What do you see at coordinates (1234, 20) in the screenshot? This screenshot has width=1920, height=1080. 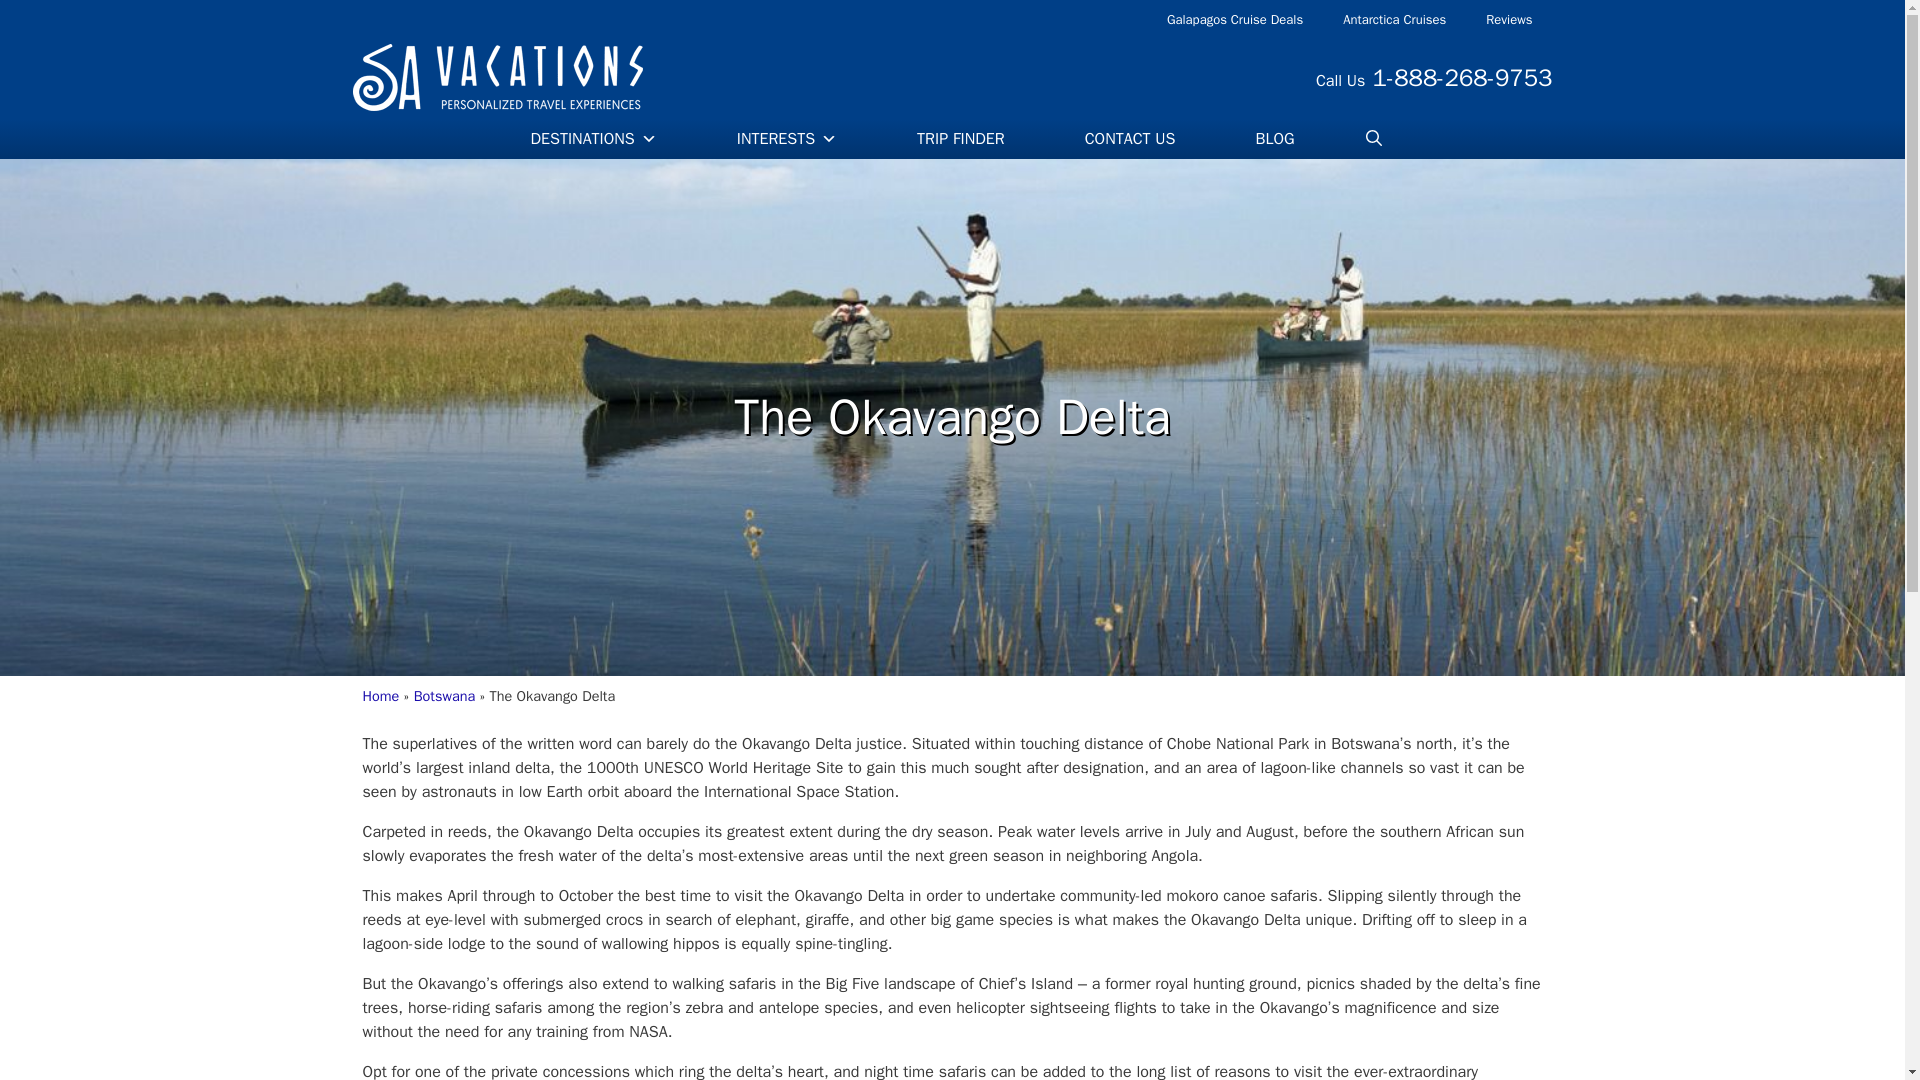 I see `Galapagos Cruise Deals` at bounding box center [1234, 20].